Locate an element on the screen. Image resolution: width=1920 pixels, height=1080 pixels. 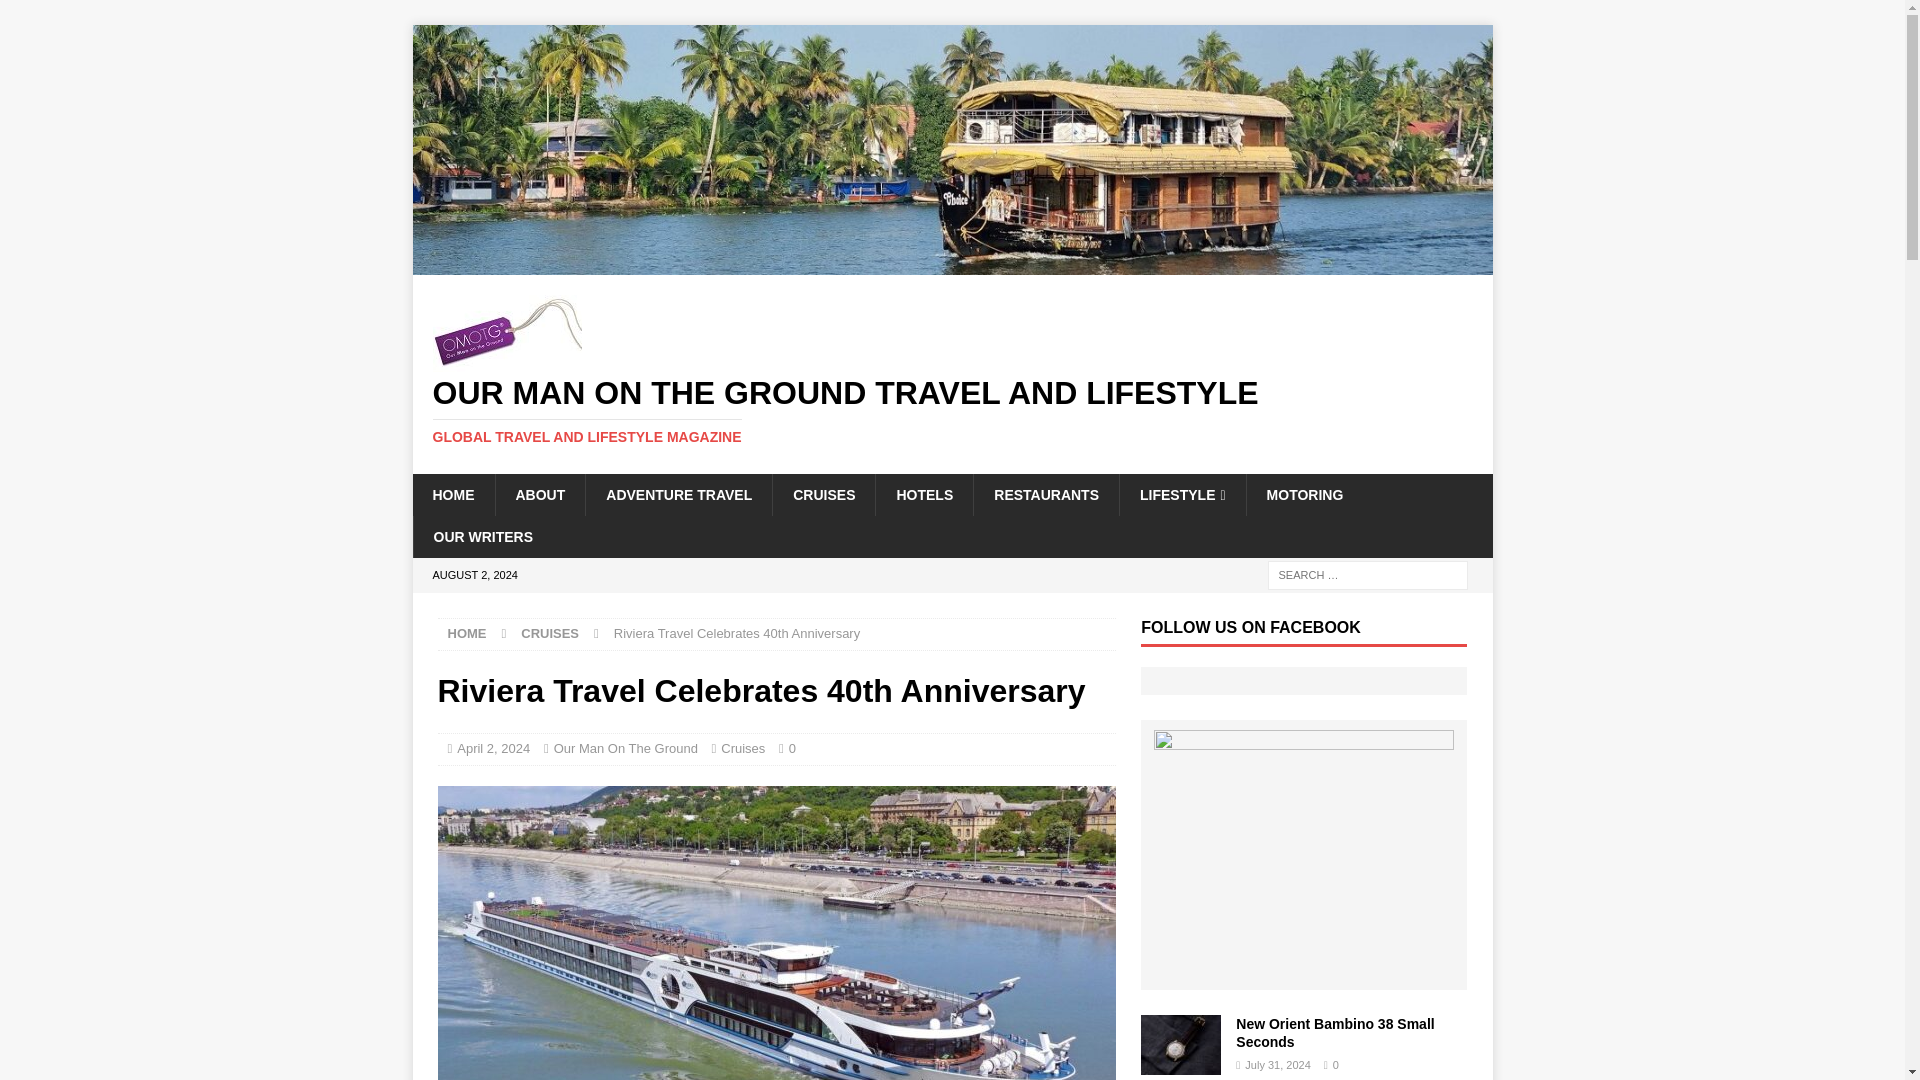
HOME is located at coordinates (452, 495).